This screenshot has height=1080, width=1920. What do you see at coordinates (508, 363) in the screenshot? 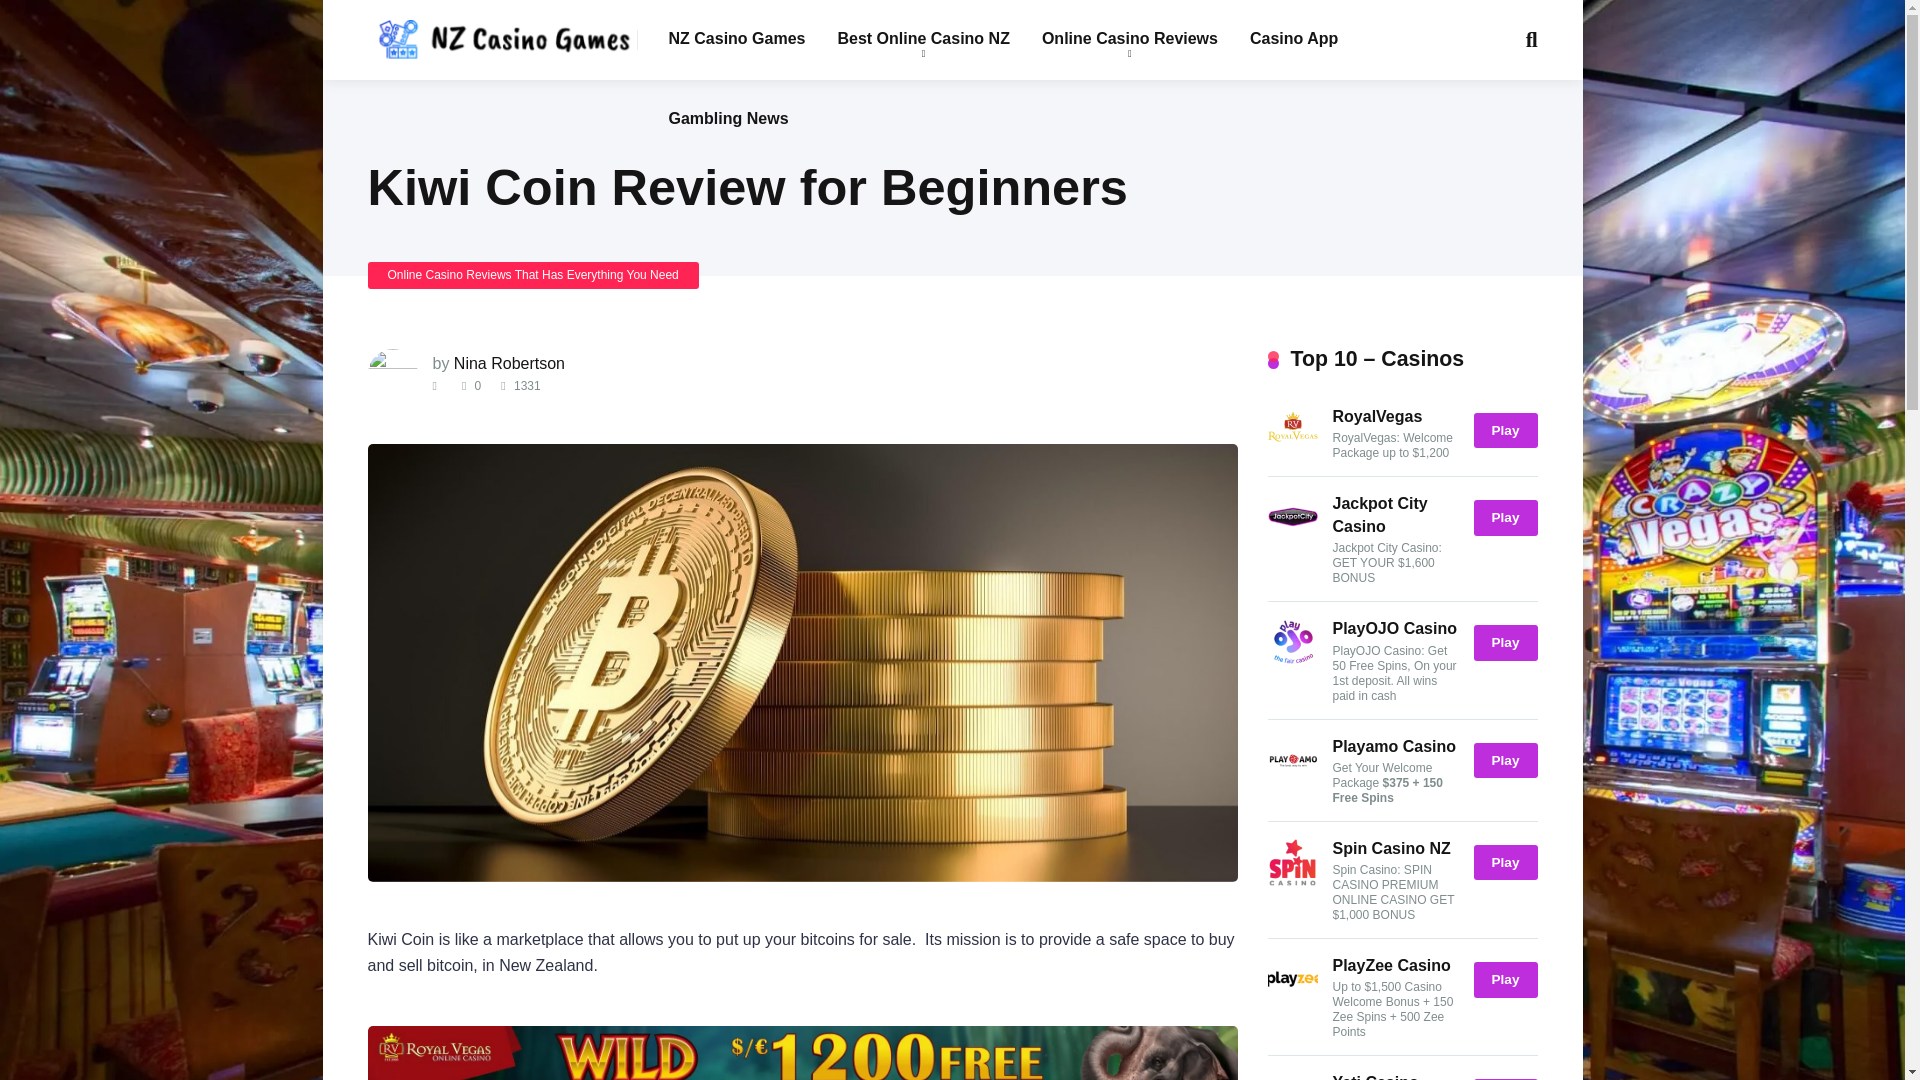
I see `Posts by Nina Robertson` at bounding box center [508, 363].